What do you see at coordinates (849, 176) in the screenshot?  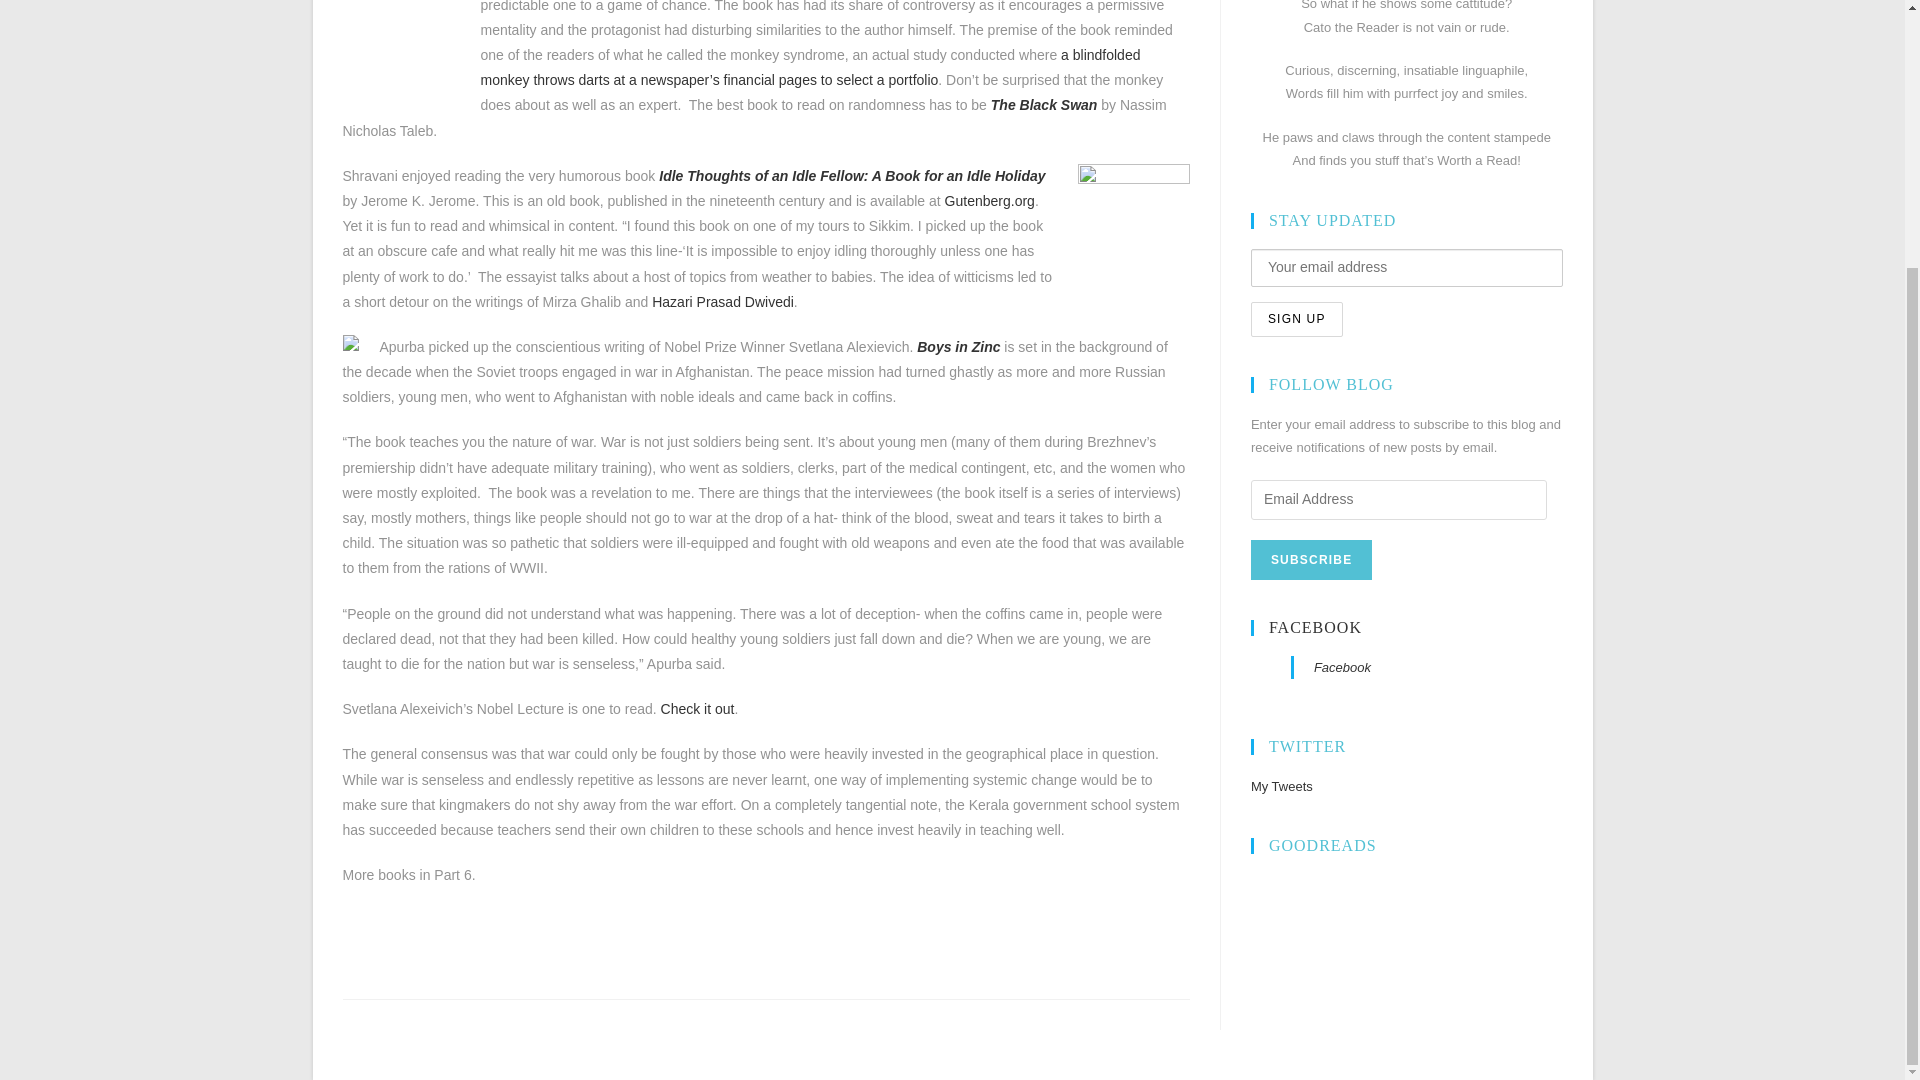 I see `Idle Thoughts of an Idle Fellow: A Book for an Idle Holiday` at bounding box center [849, 176].